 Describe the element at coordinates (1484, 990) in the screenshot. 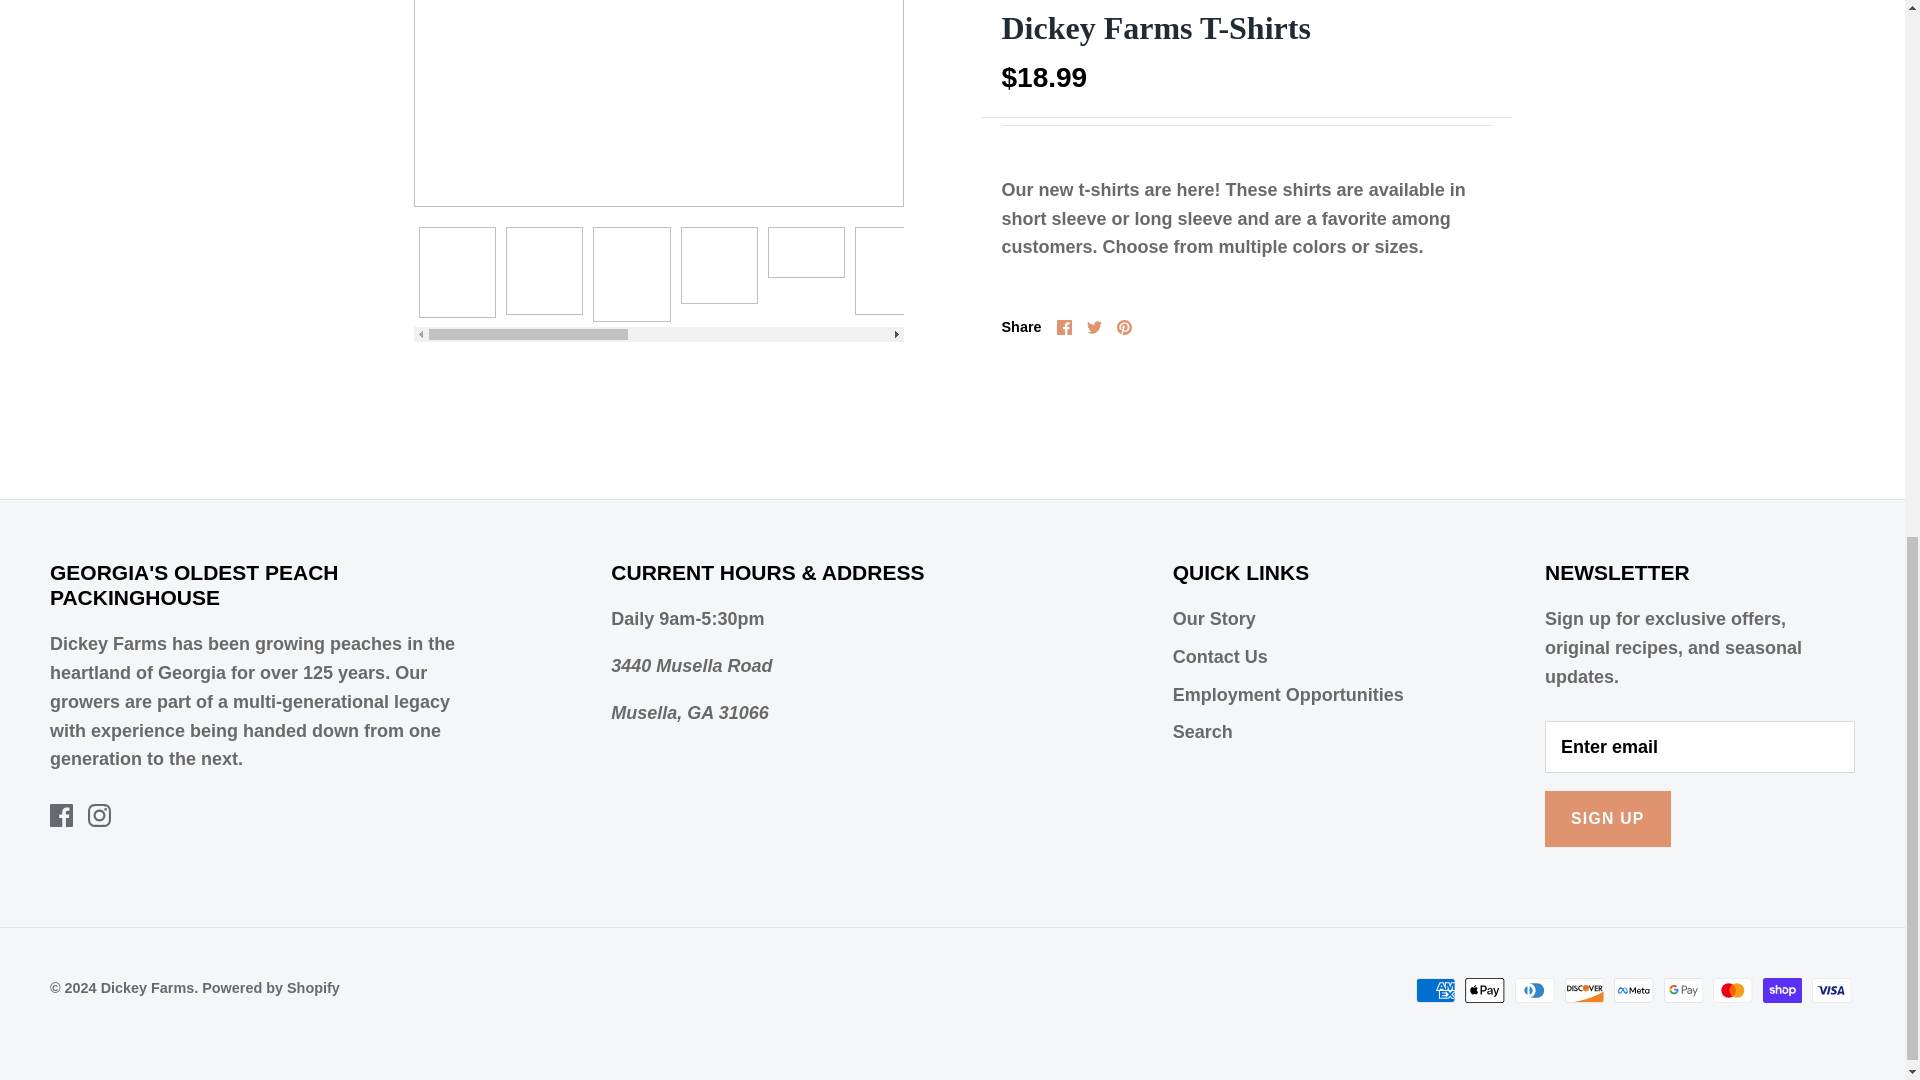

I see `Apple Pay` at that location.